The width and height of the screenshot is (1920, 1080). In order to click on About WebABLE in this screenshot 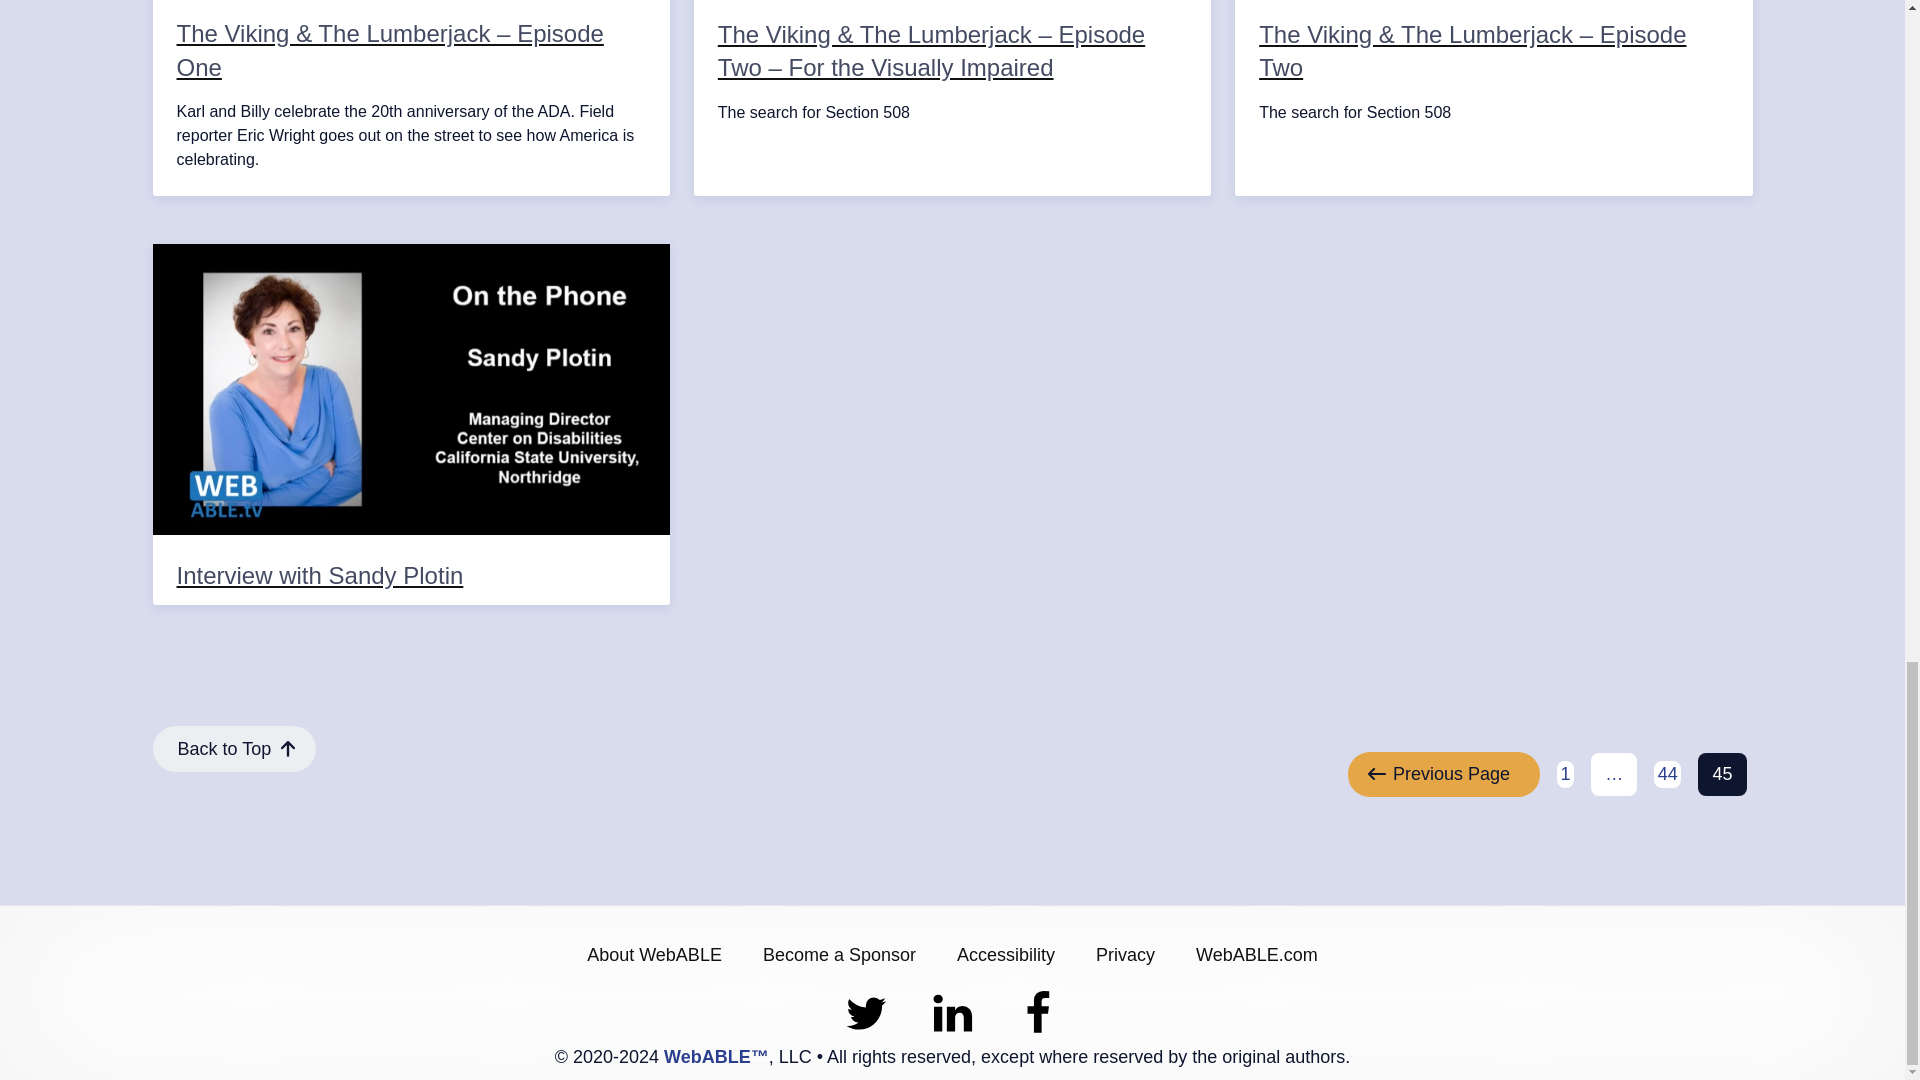, I will do `click(654, 954)`.